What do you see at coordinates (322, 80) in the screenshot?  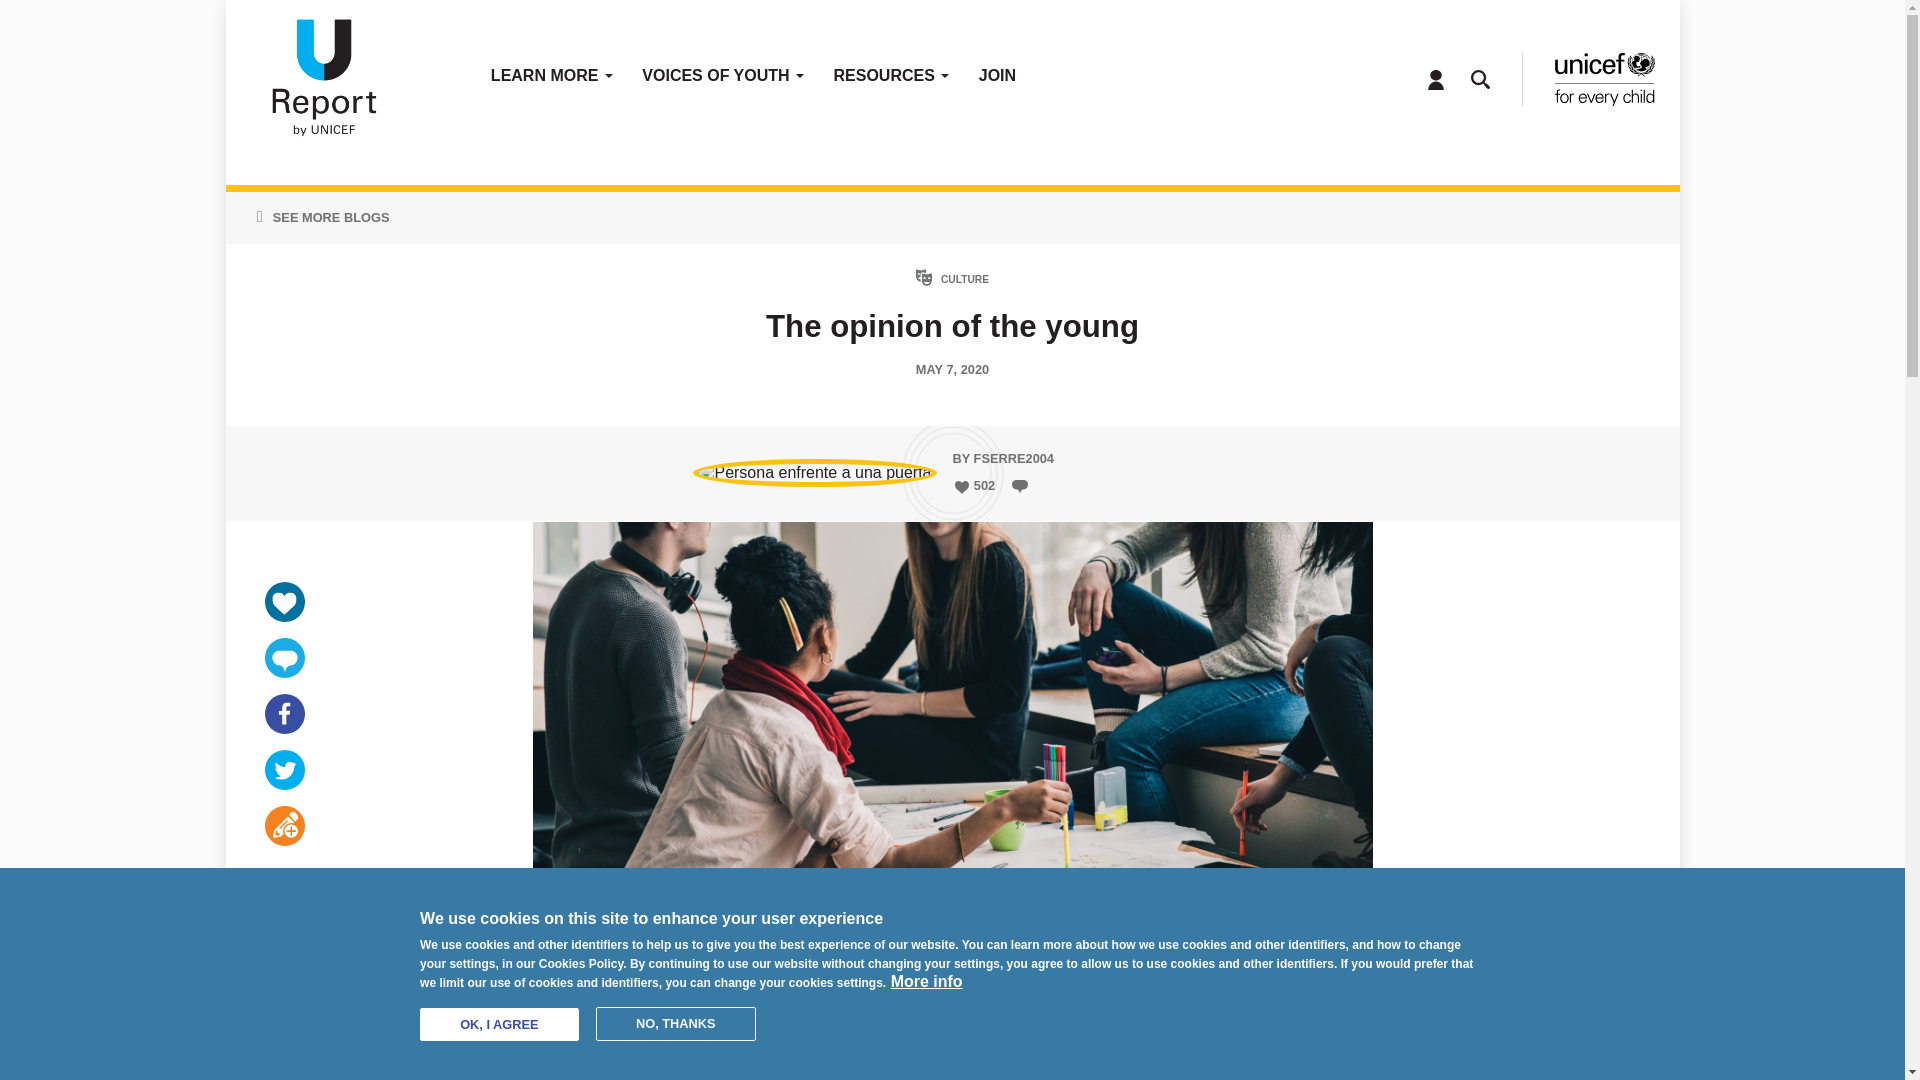 I see `Image` at bounding box center [322, 80].